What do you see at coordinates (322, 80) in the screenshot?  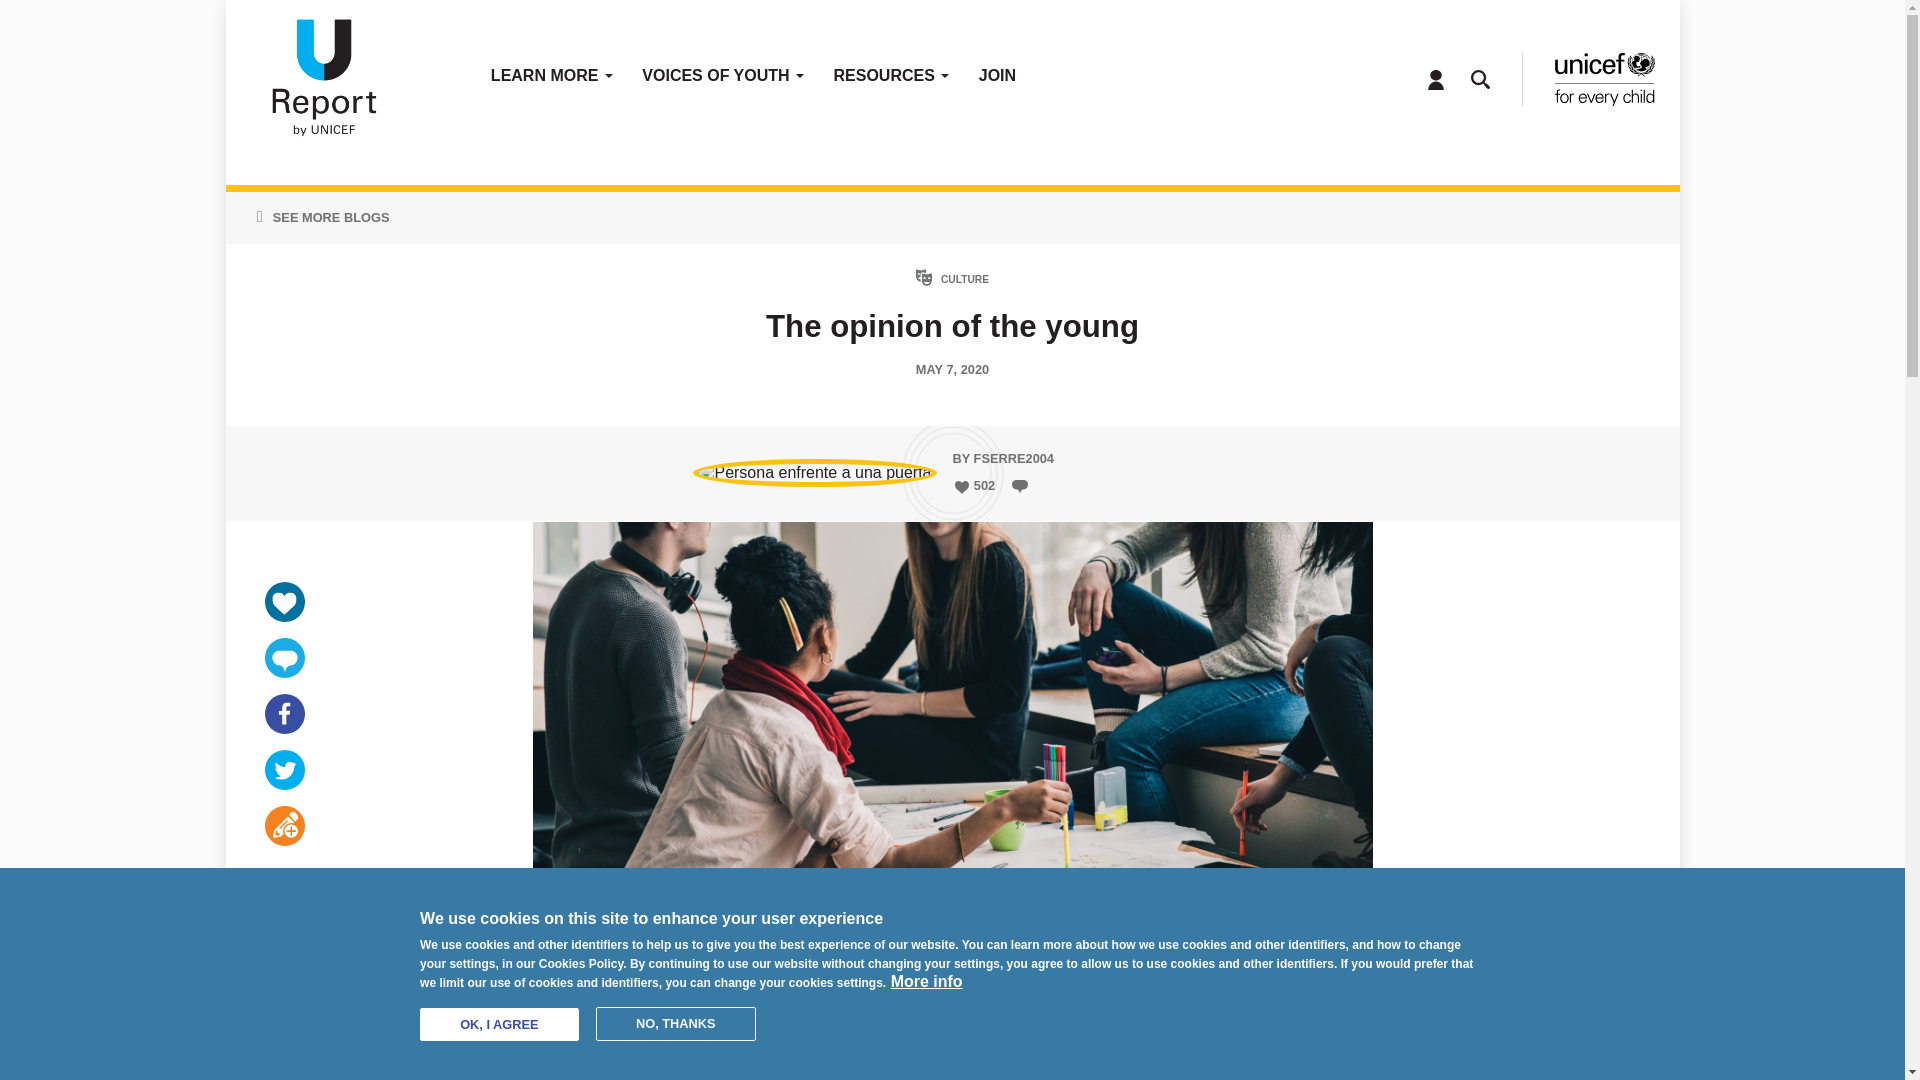 I see `Image` at bounding box center [322, 80].